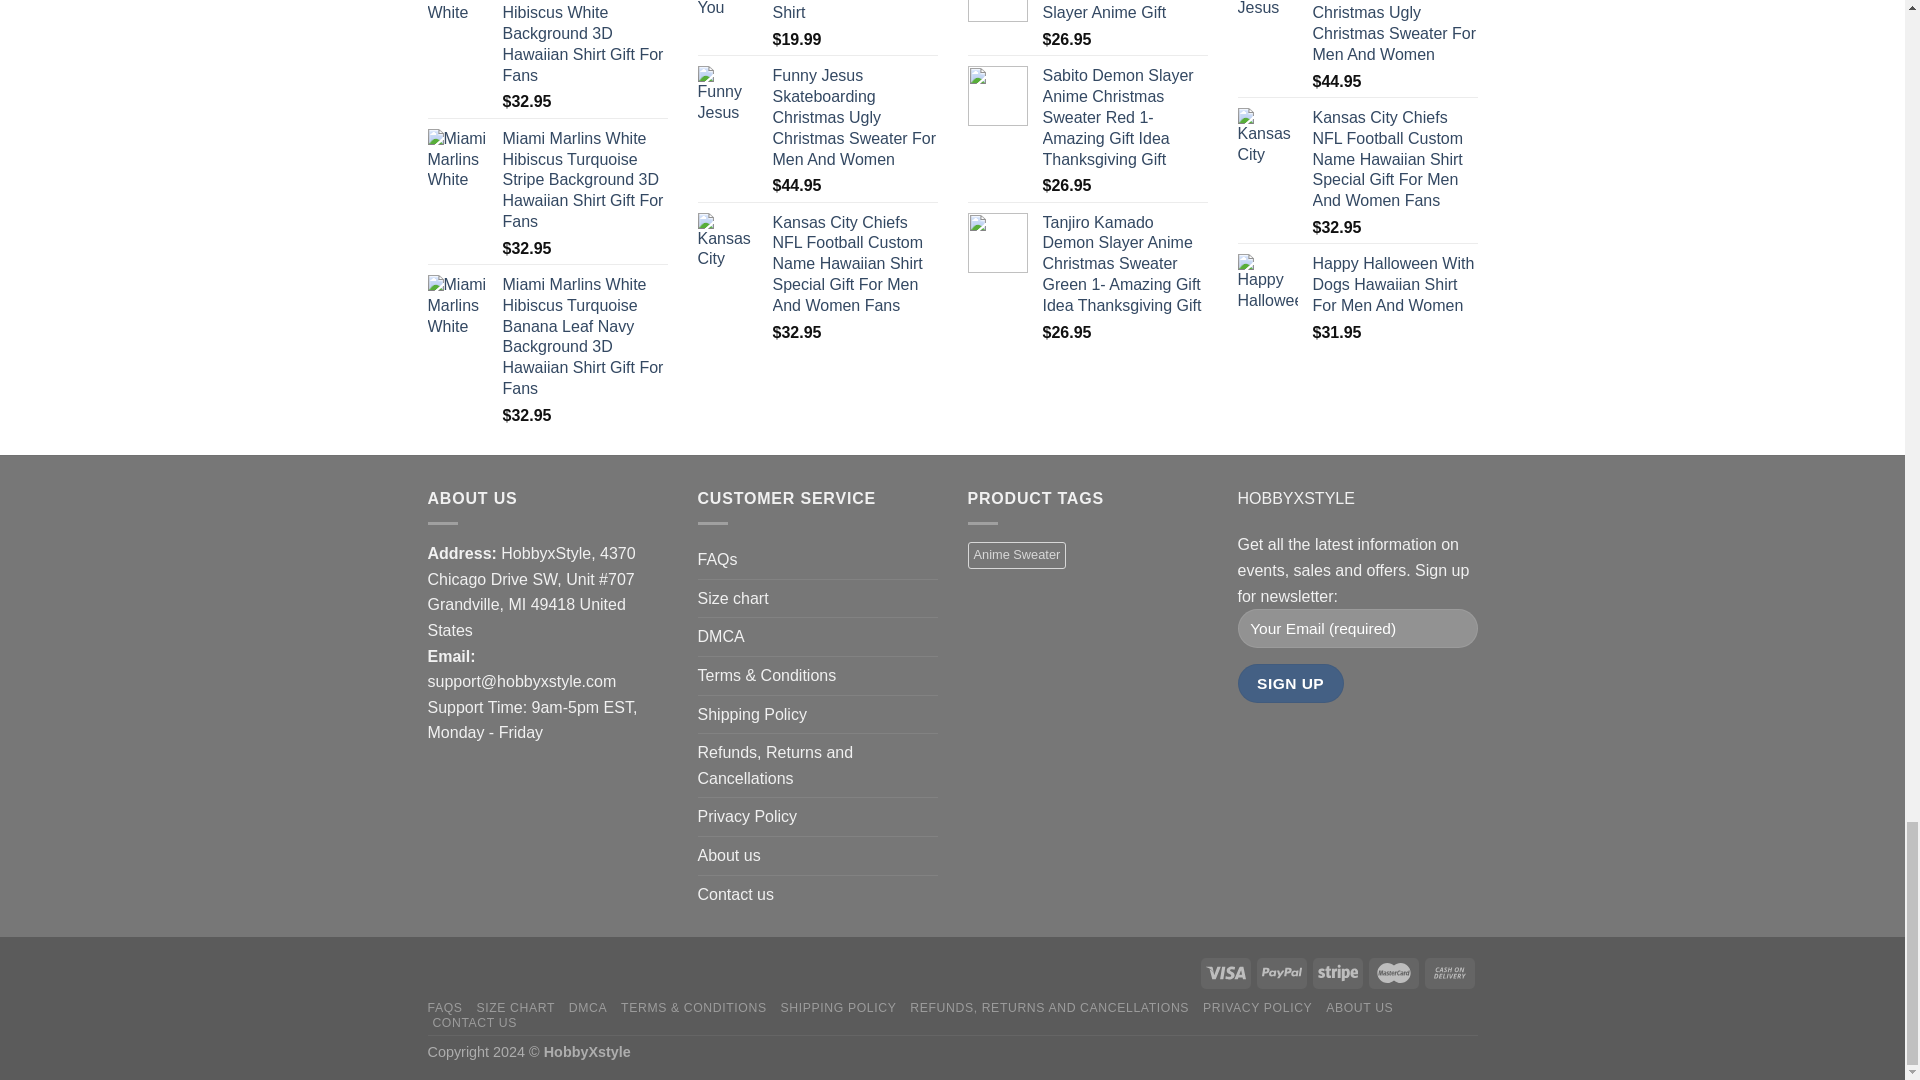 The image size is (1920, 1080). I want to click on Sign Up, so click(1291, 684).